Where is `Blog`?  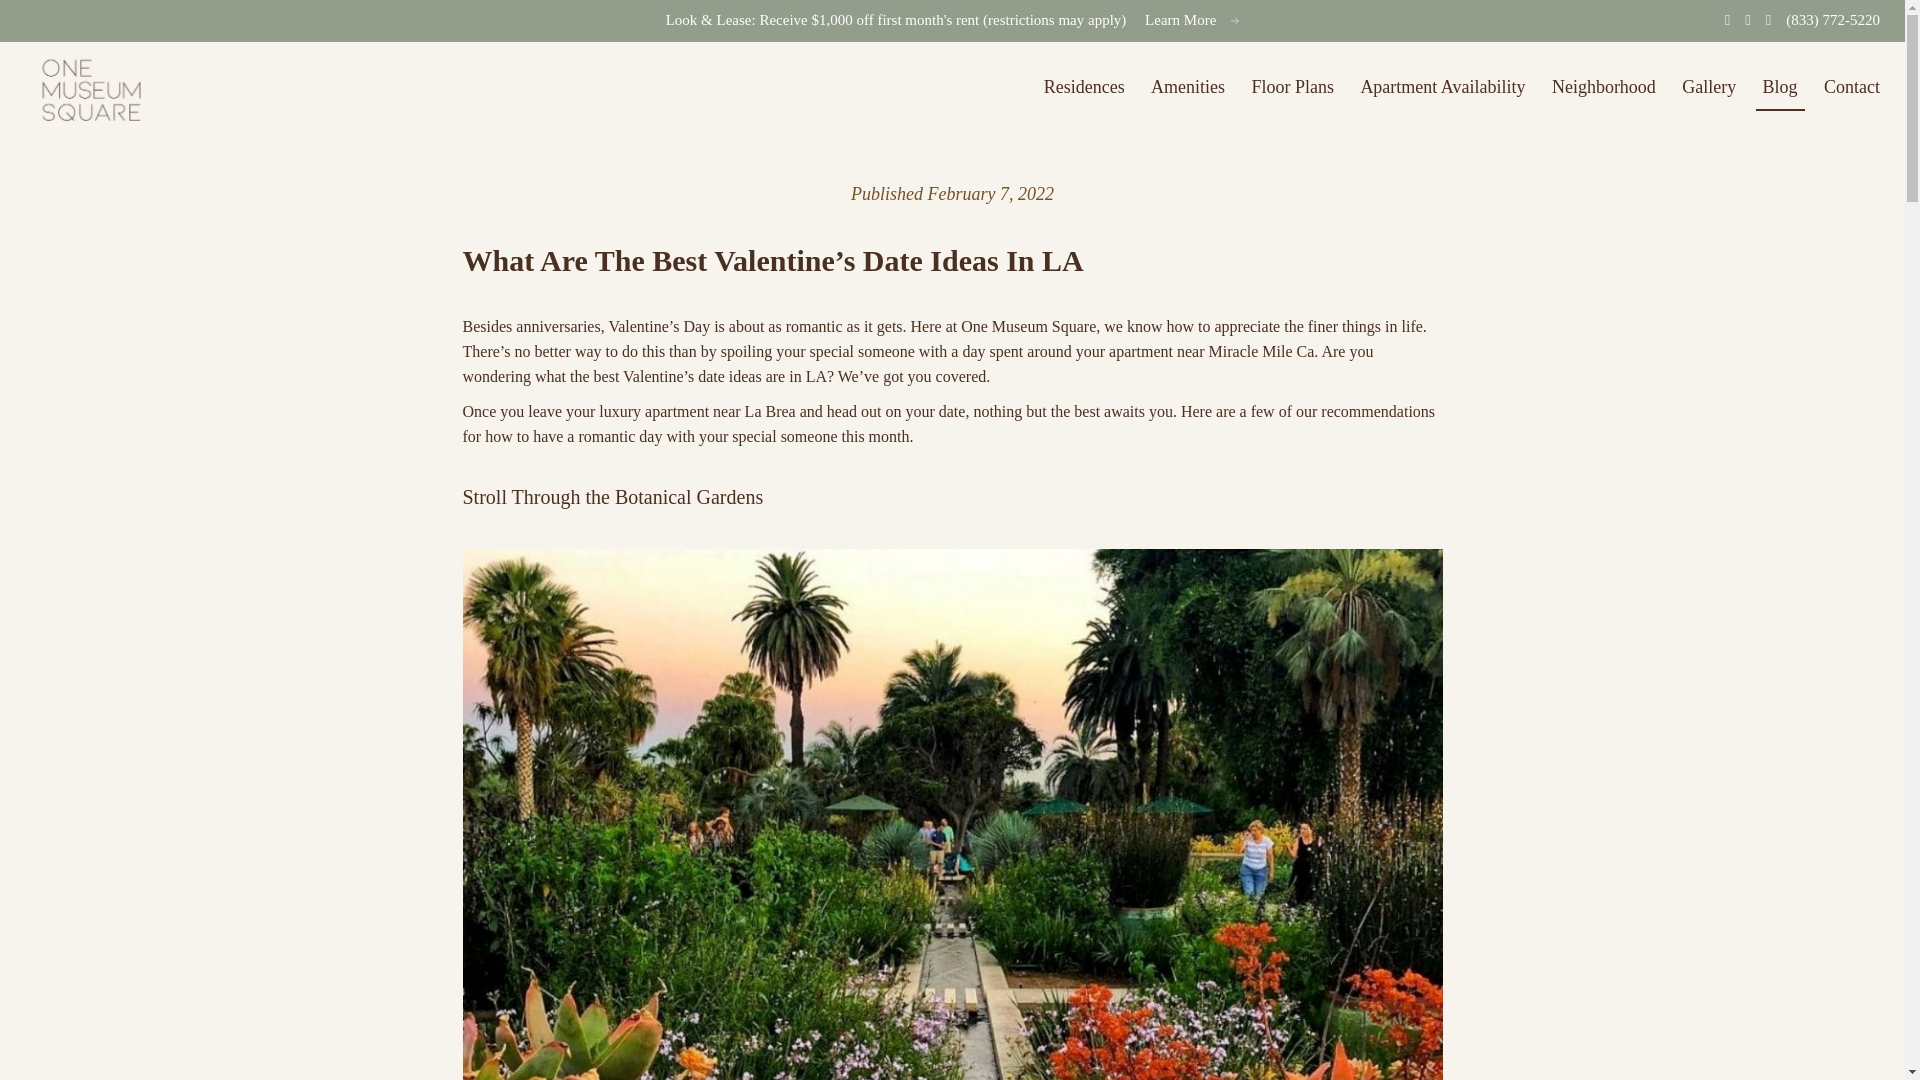 Blog is located at coordinates (1780, 88).